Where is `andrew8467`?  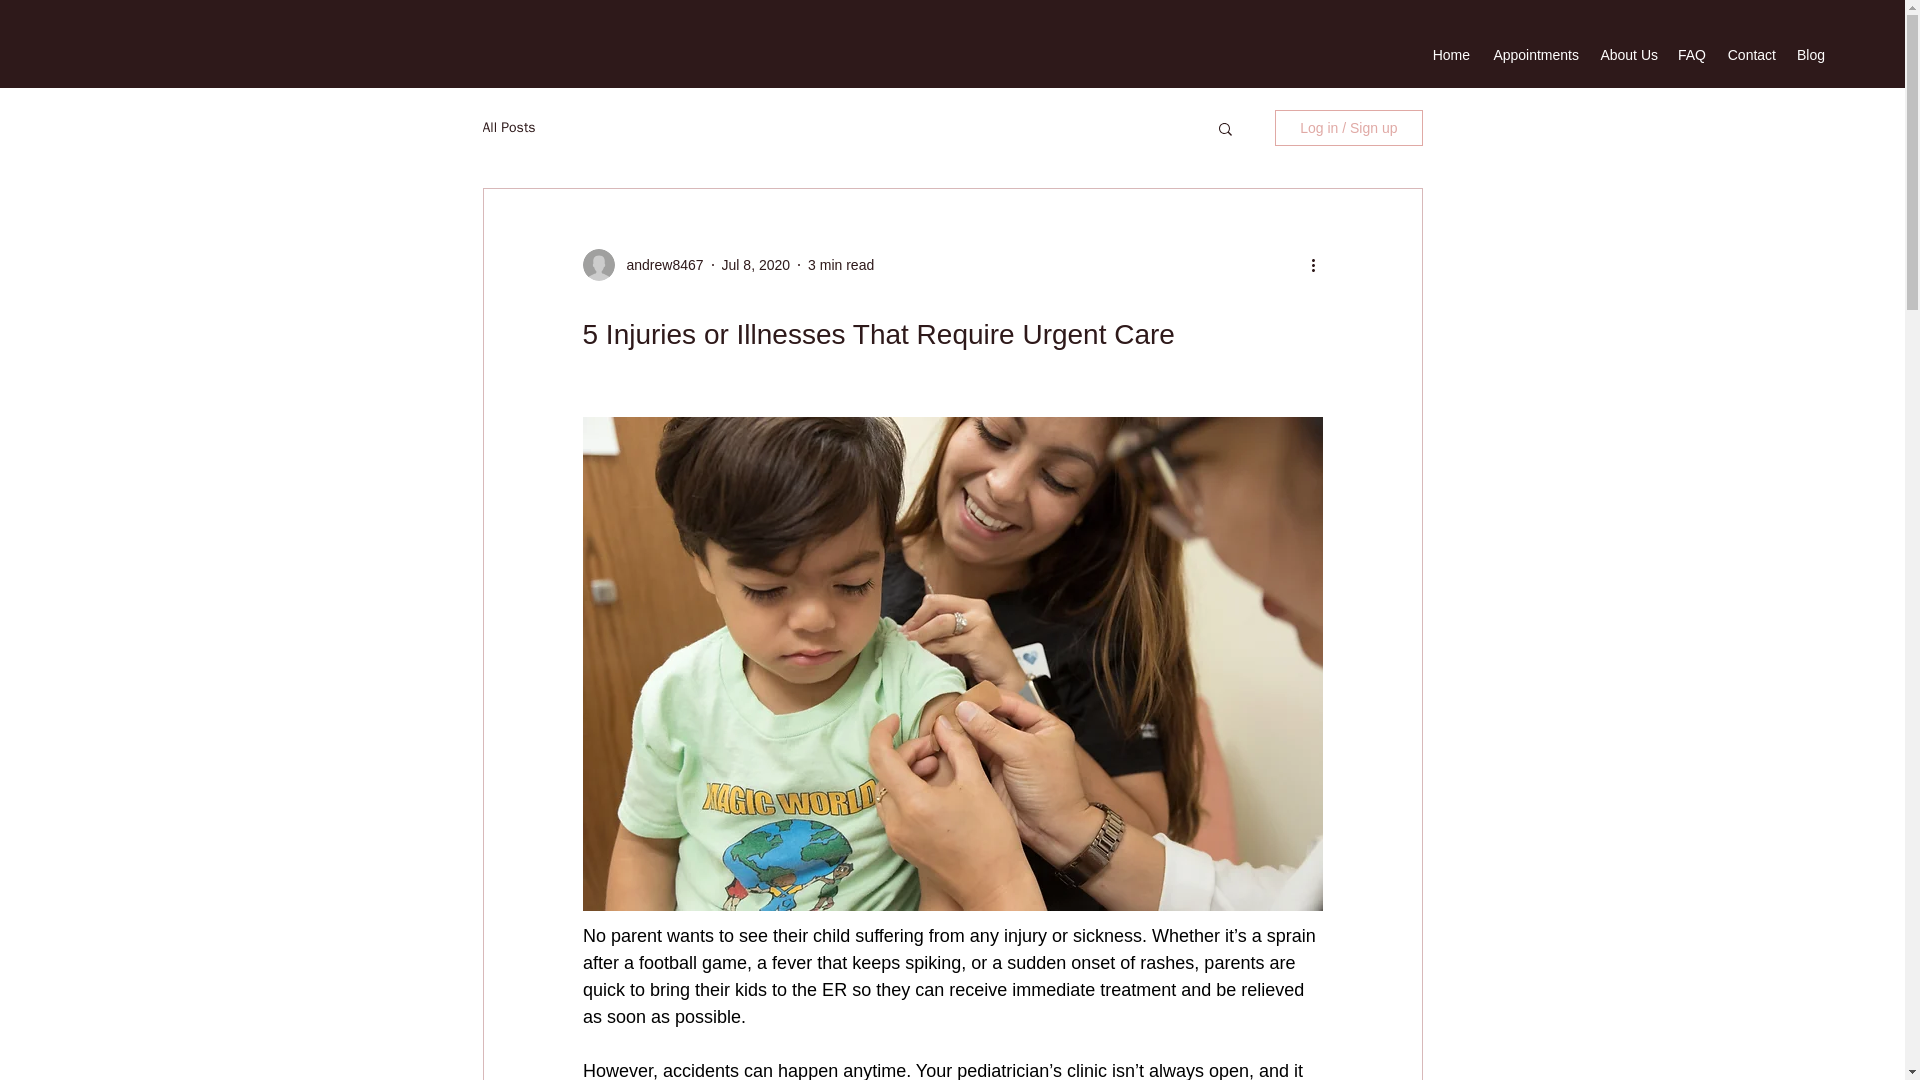 andrew8467 is located at coordinates (658, 264).